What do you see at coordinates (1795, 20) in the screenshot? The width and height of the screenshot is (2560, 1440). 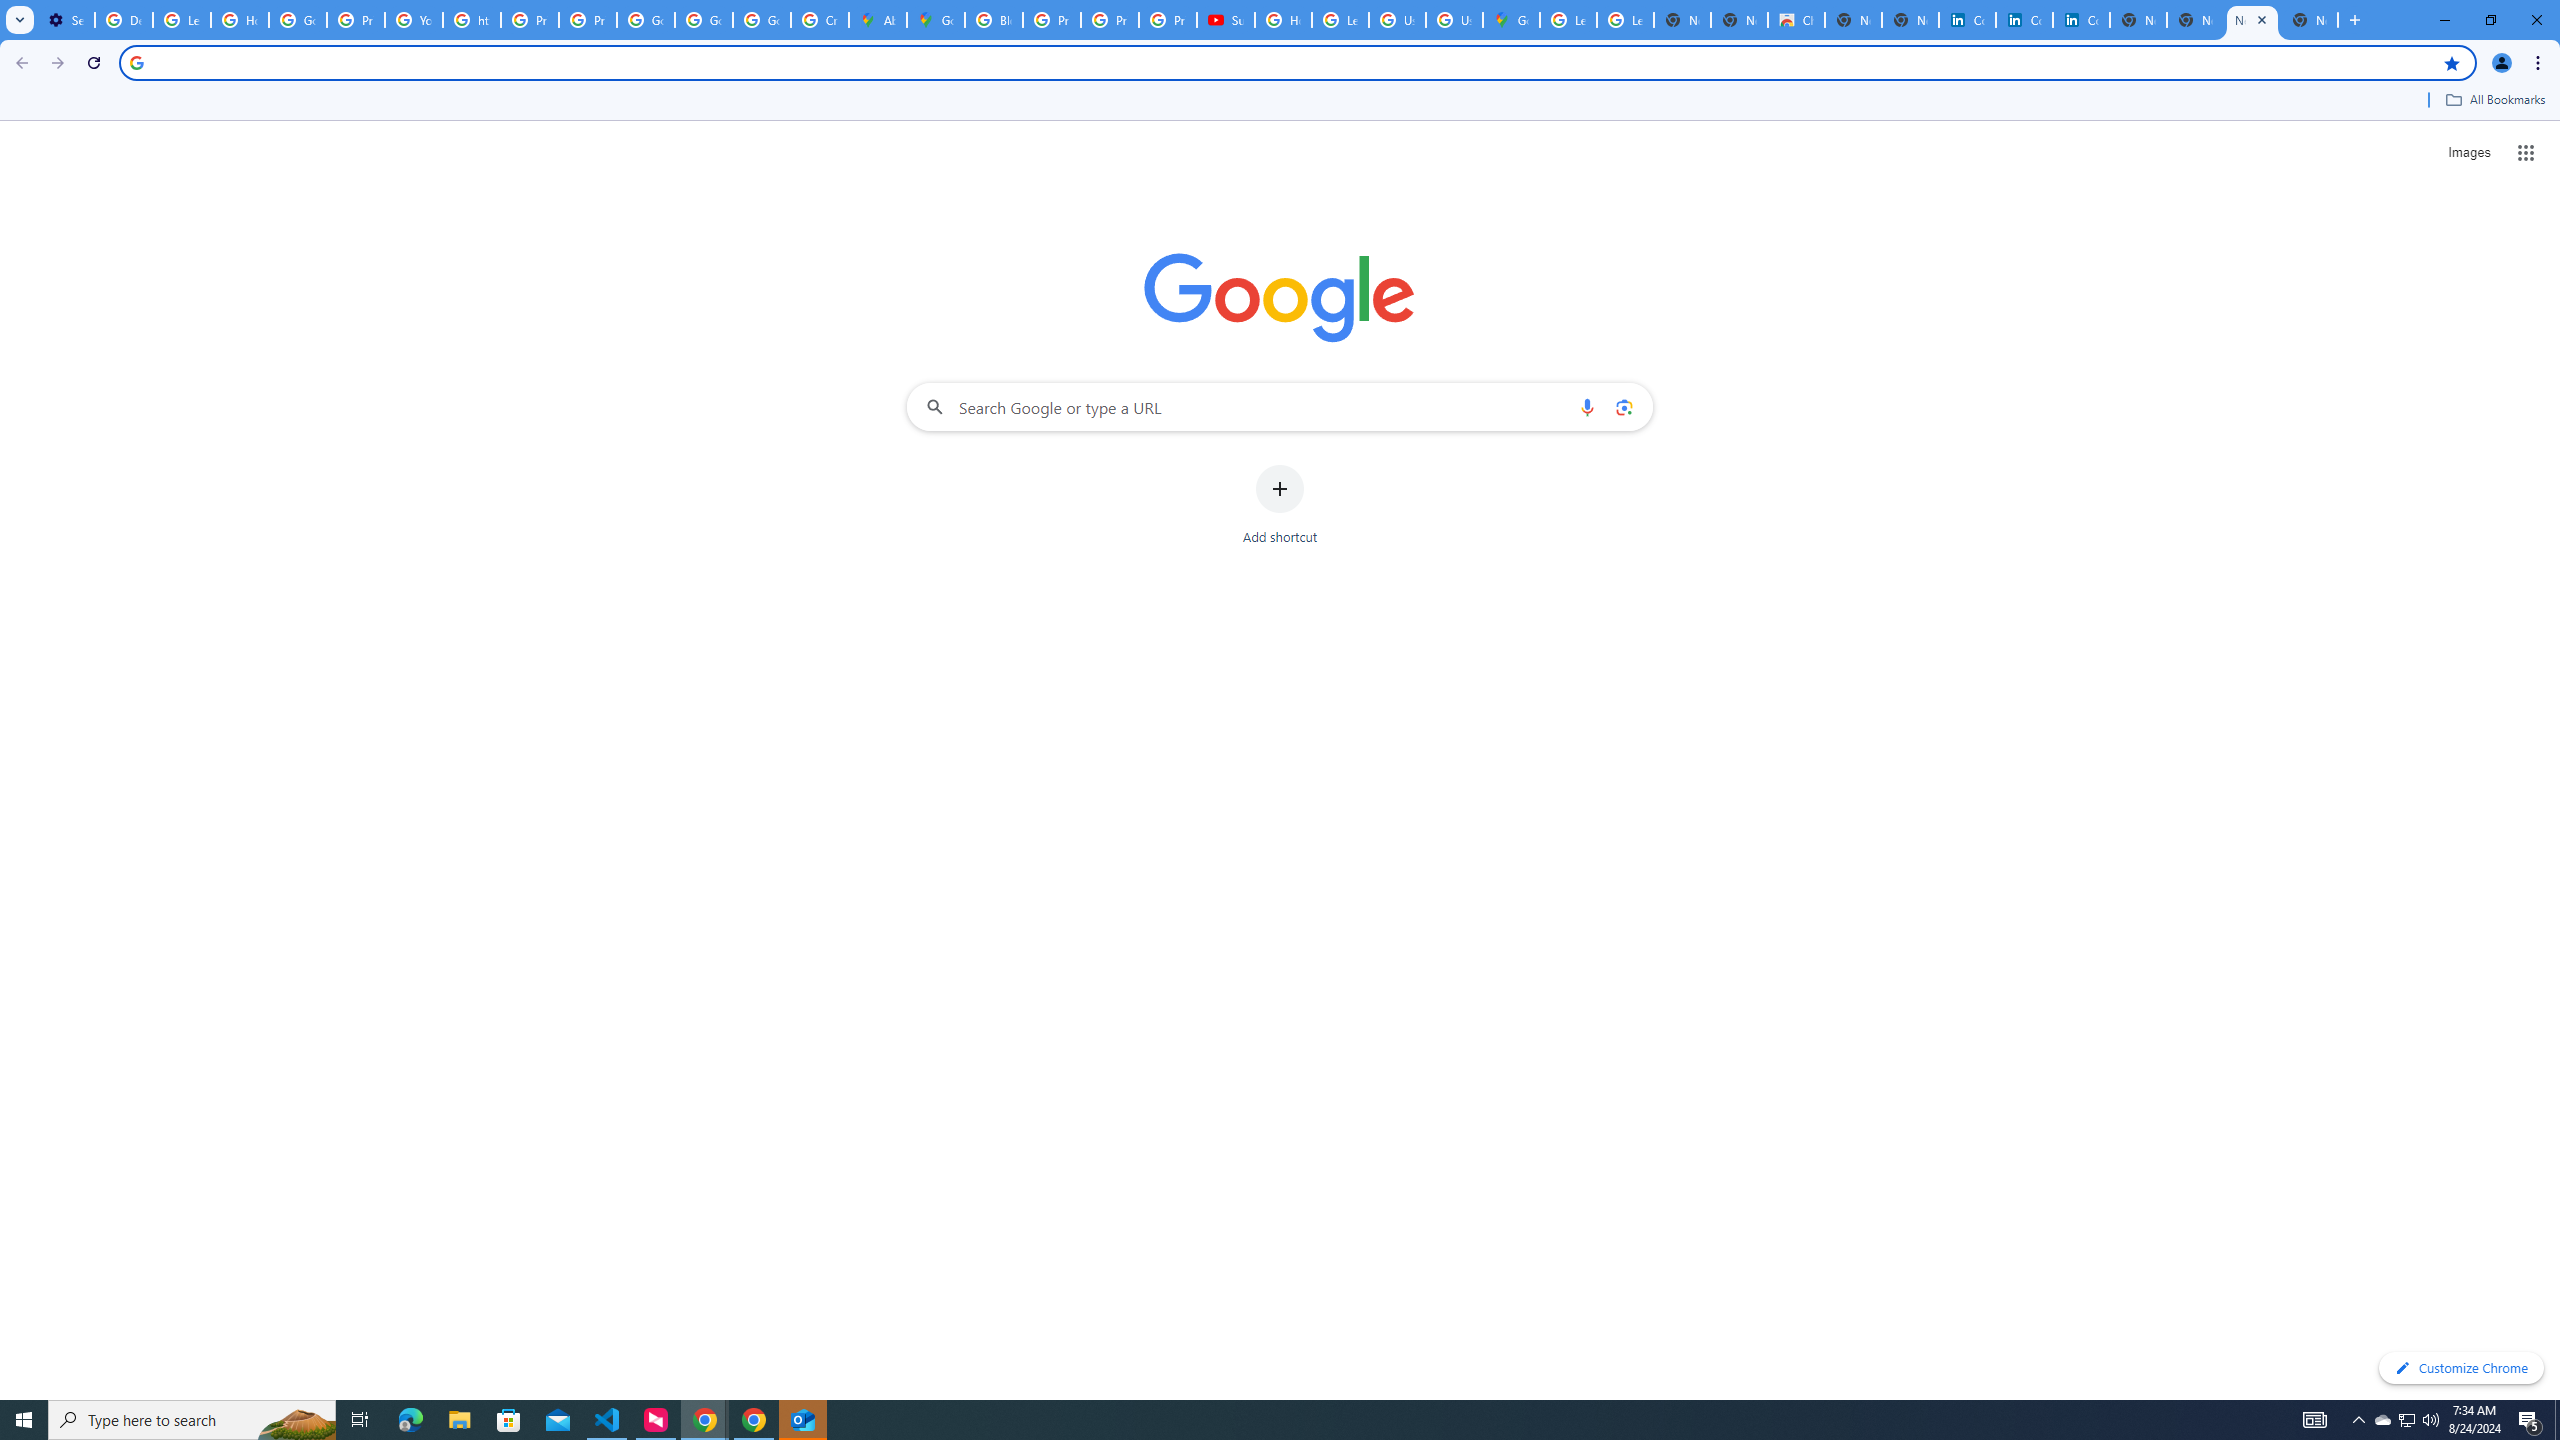 I see `Chrome Web Store` at bounding box center [1795, 20].